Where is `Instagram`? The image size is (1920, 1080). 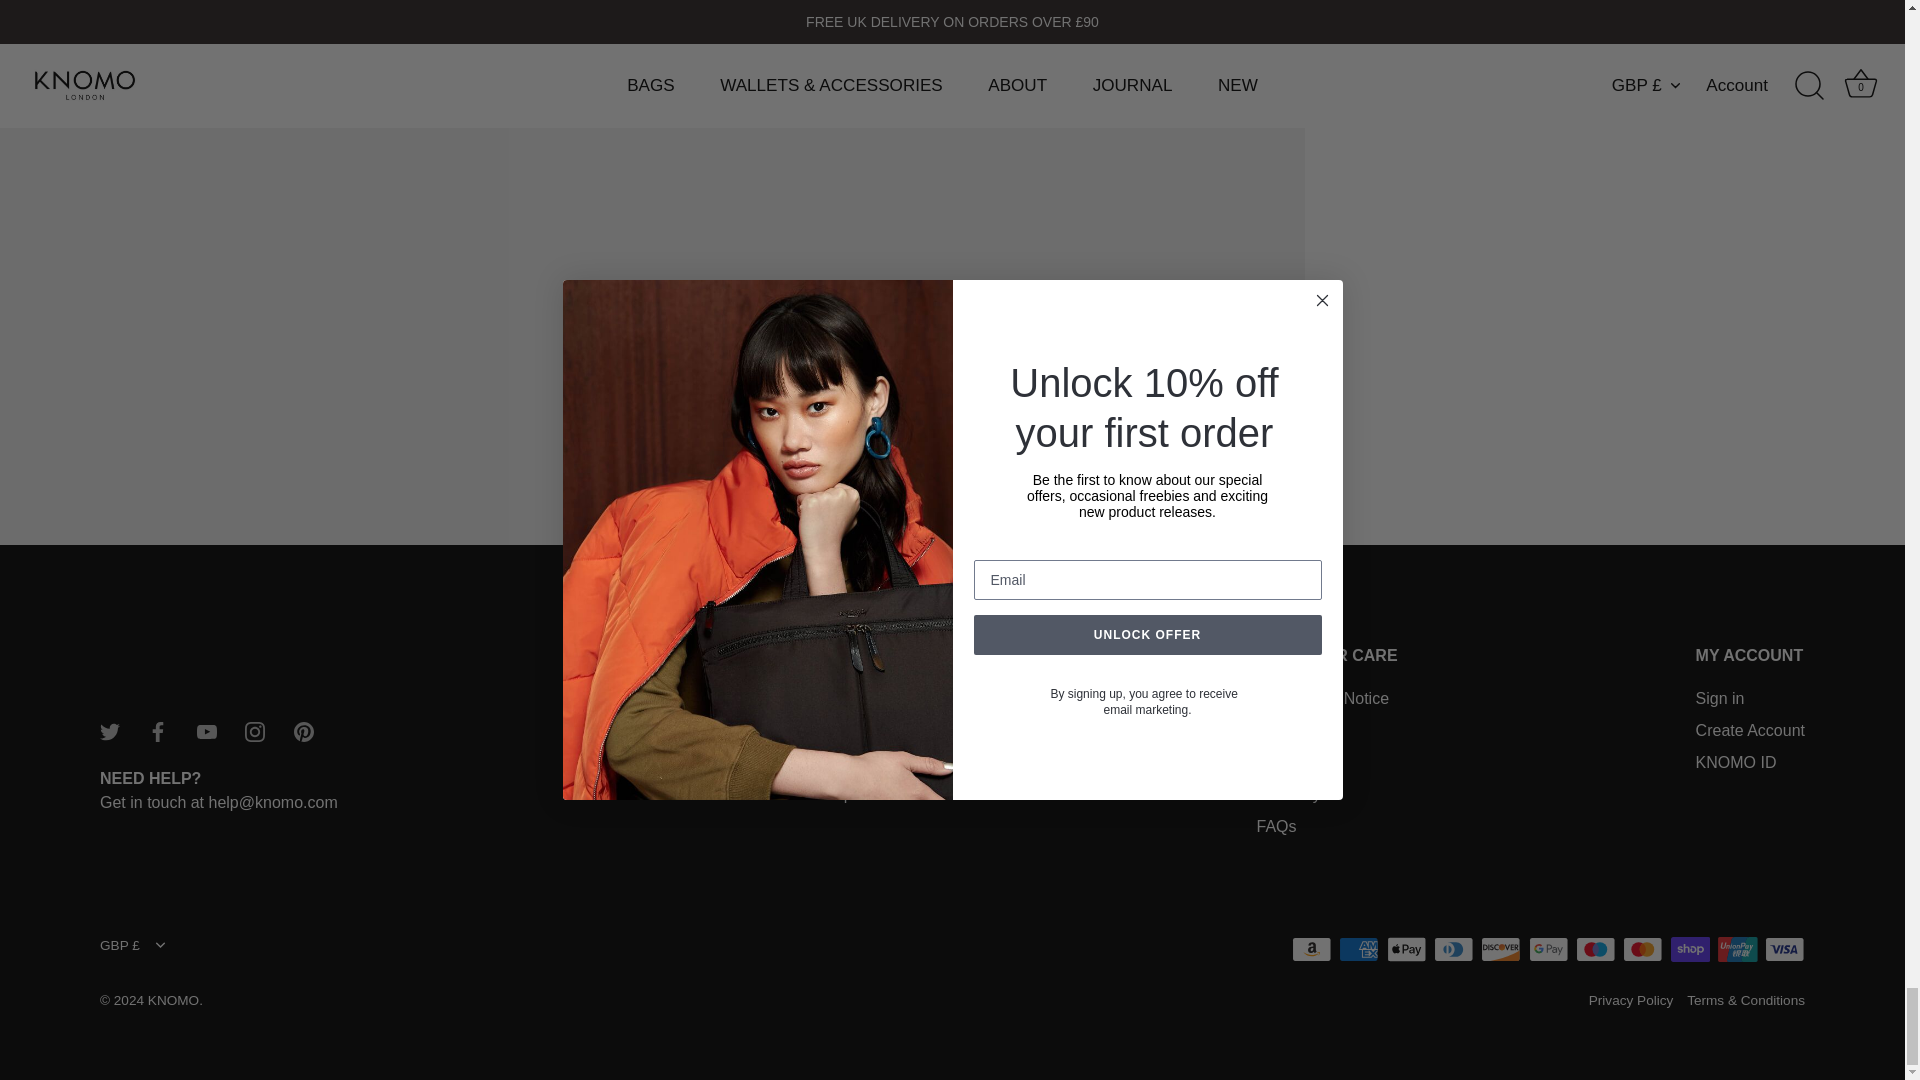 Instagram is located at coordinates (254, 732).